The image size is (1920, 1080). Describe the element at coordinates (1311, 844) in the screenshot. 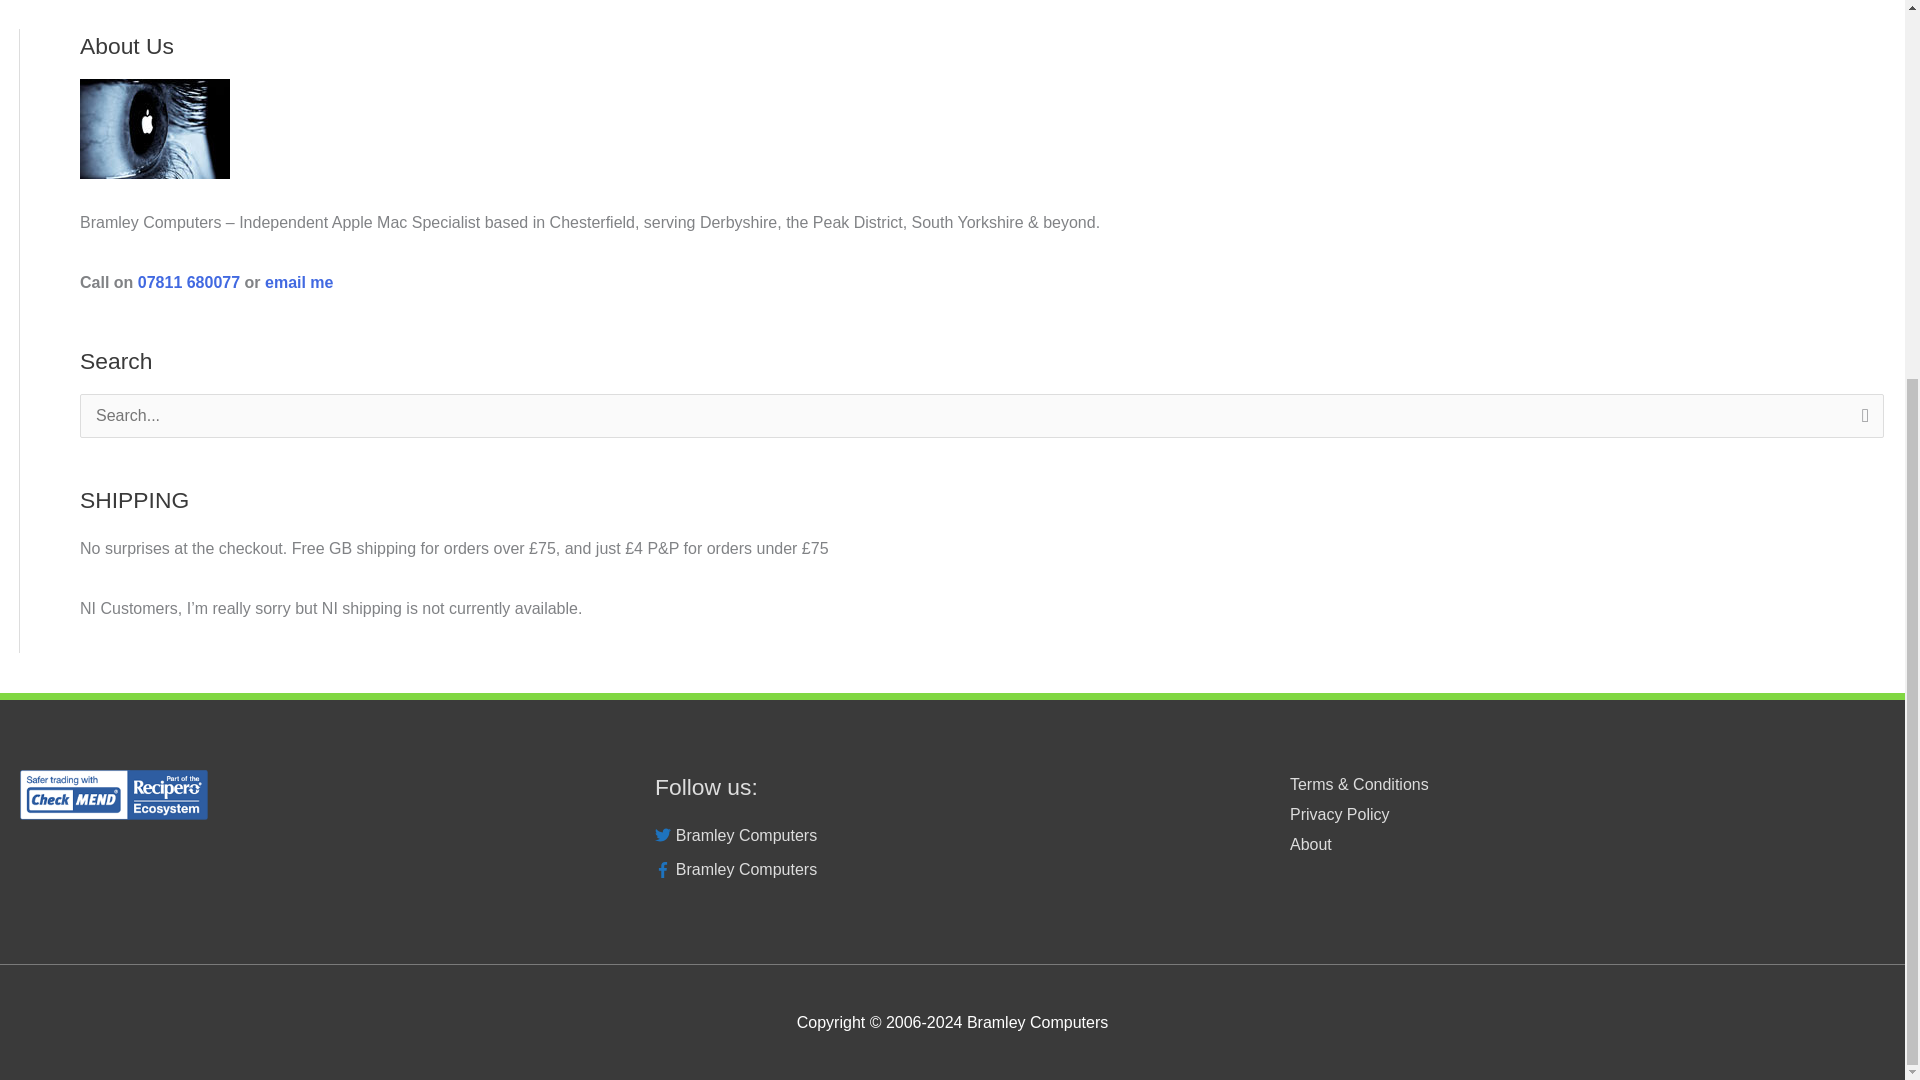

I see `About` at that location.